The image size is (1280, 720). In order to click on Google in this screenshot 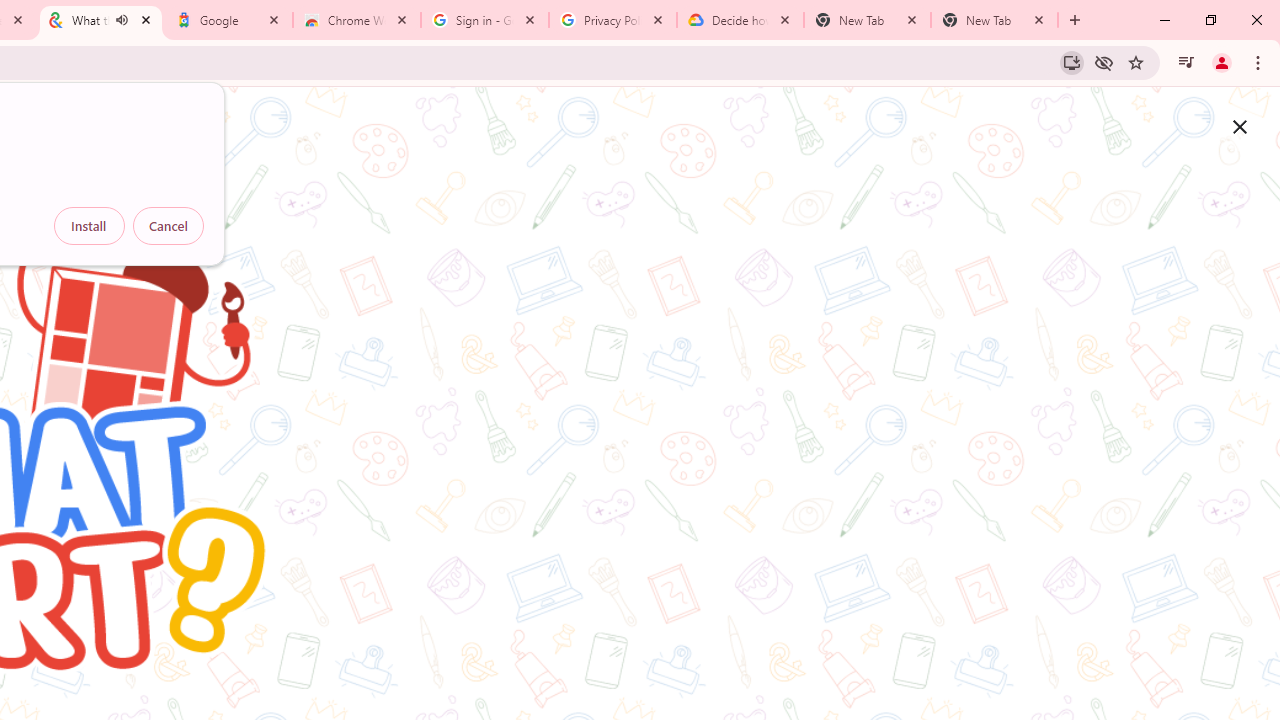, I will do `click(229, 20)`.